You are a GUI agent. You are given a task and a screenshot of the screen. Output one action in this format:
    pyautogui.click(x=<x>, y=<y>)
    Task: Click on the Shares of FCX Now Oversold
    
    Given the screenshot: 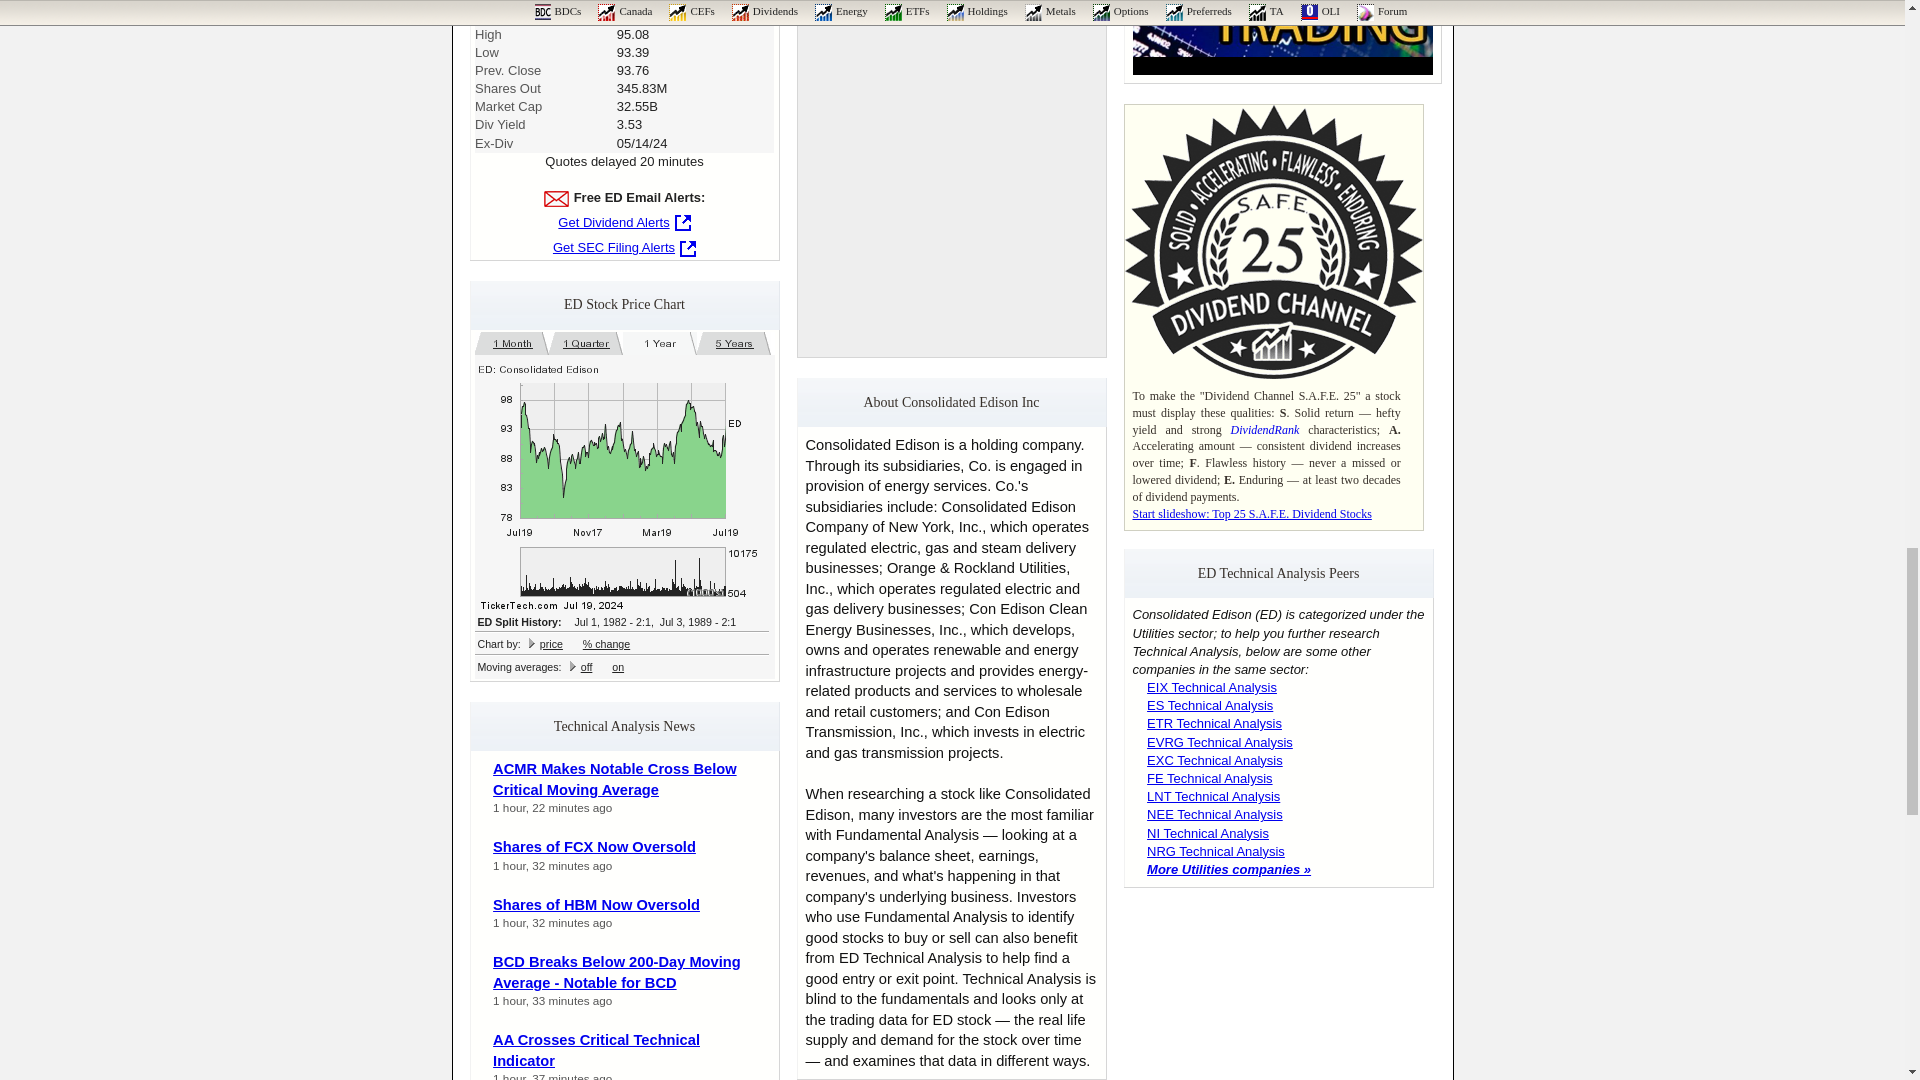 What is the action you would take?
    pyautogui.click(x=594, y=847)
    